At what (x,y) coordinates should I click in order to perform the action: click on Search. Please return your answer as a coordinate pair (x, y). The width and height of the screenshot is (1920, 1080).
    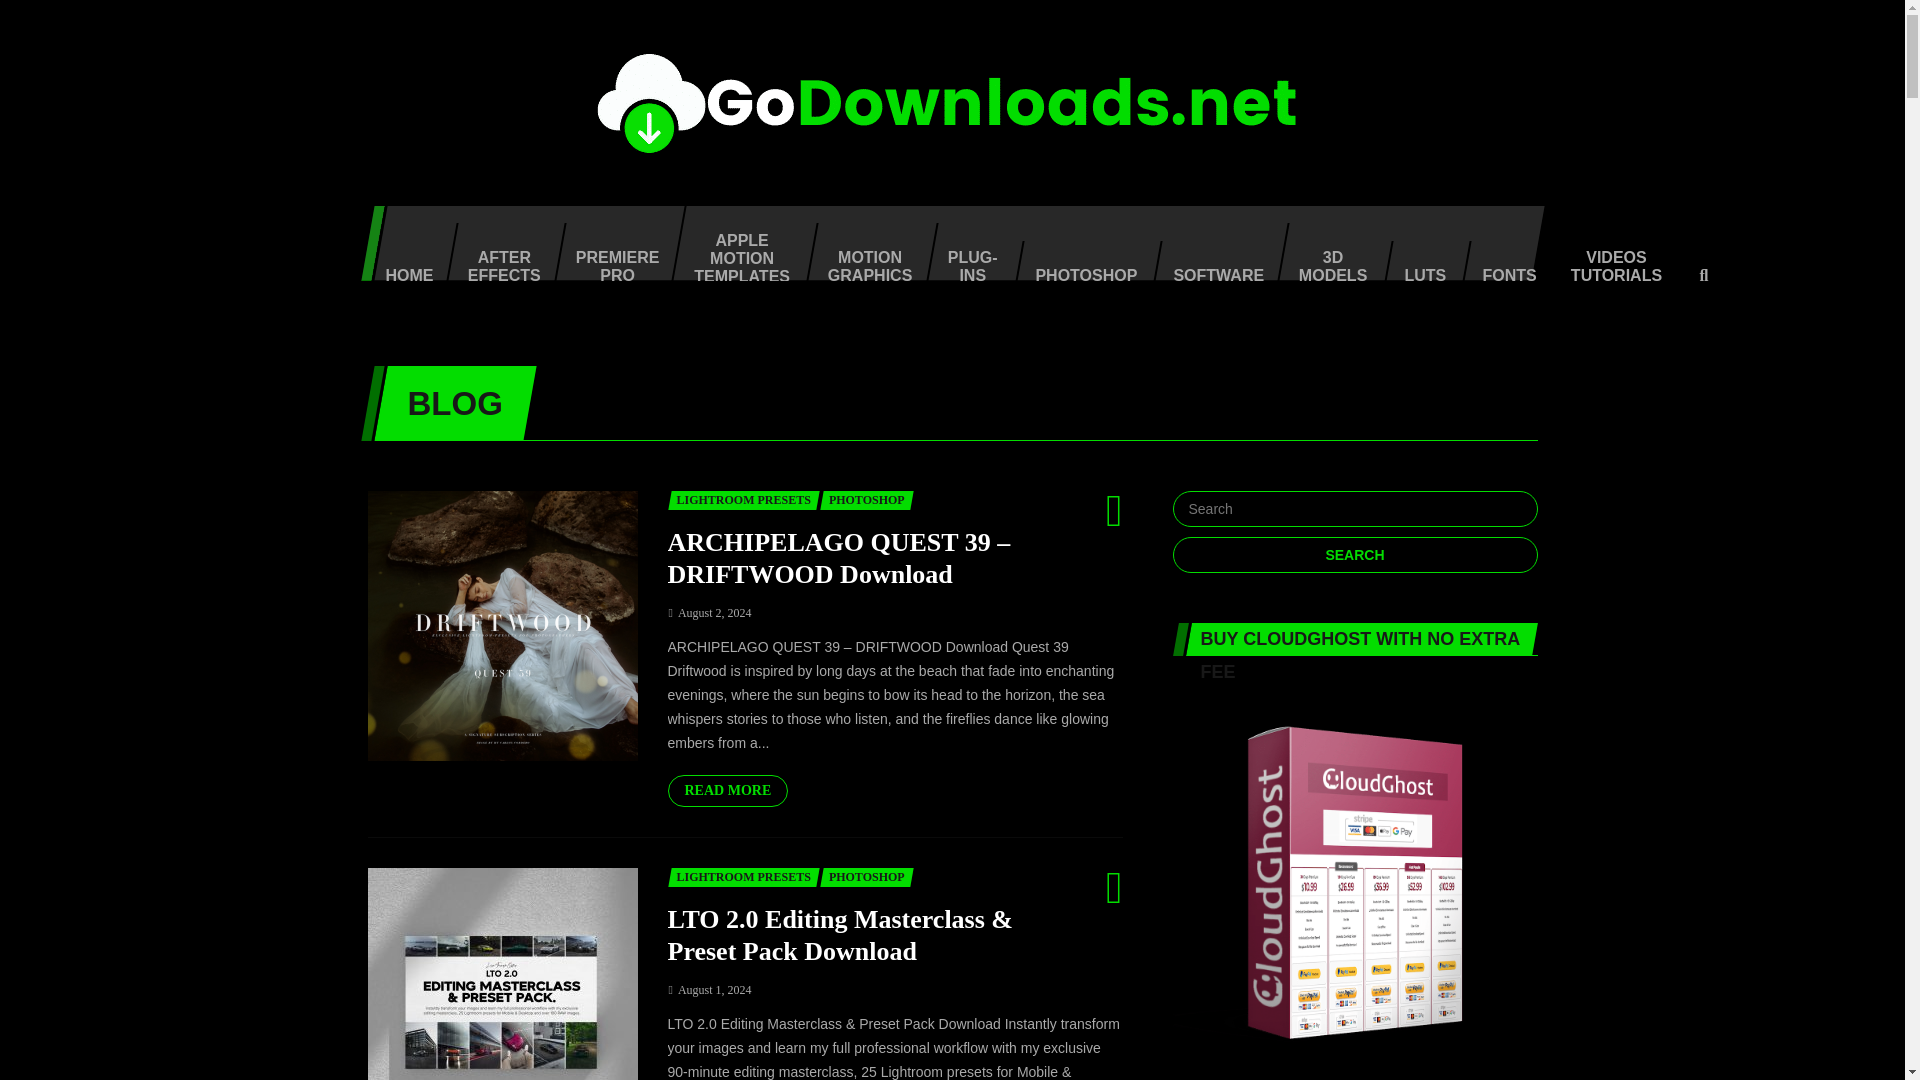
    Looking at the image, I should click on (1354, 554).